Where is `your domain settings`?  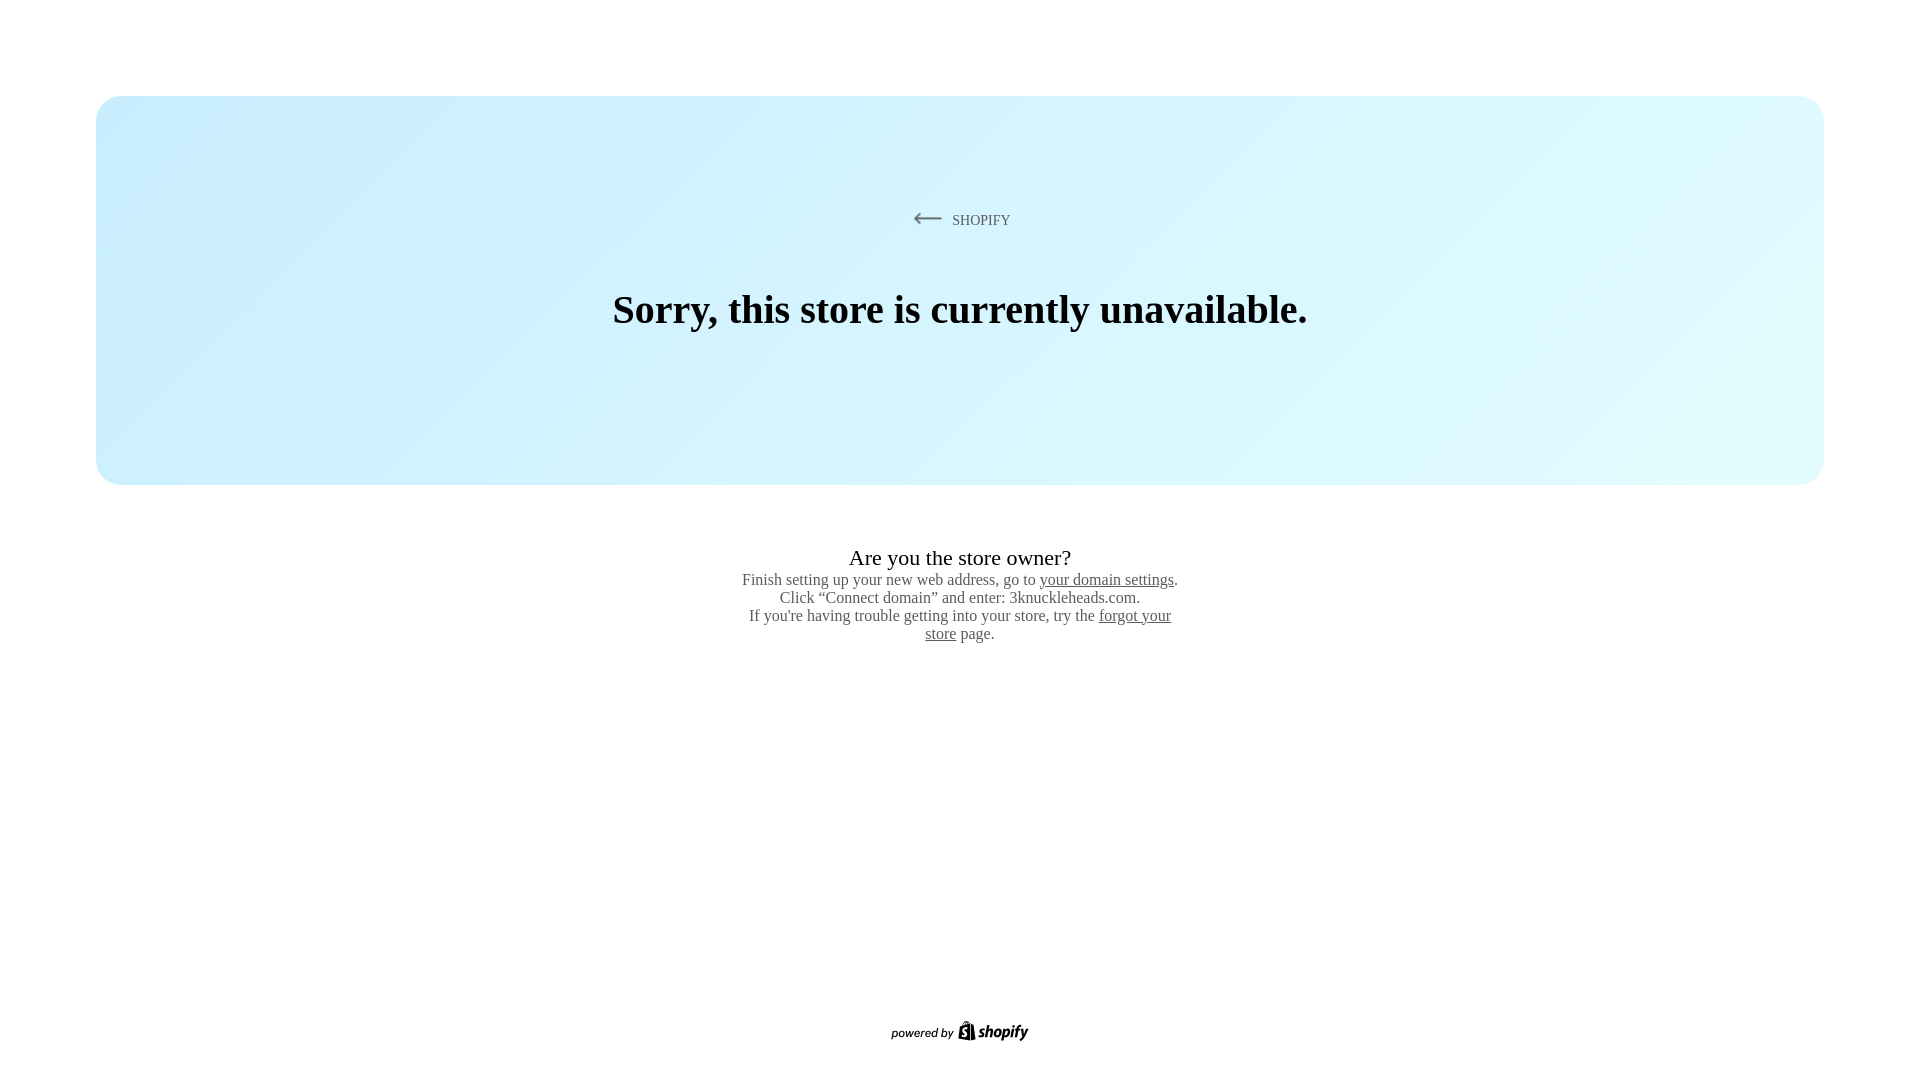 your domain settings is located at coordinates (1107, 580).